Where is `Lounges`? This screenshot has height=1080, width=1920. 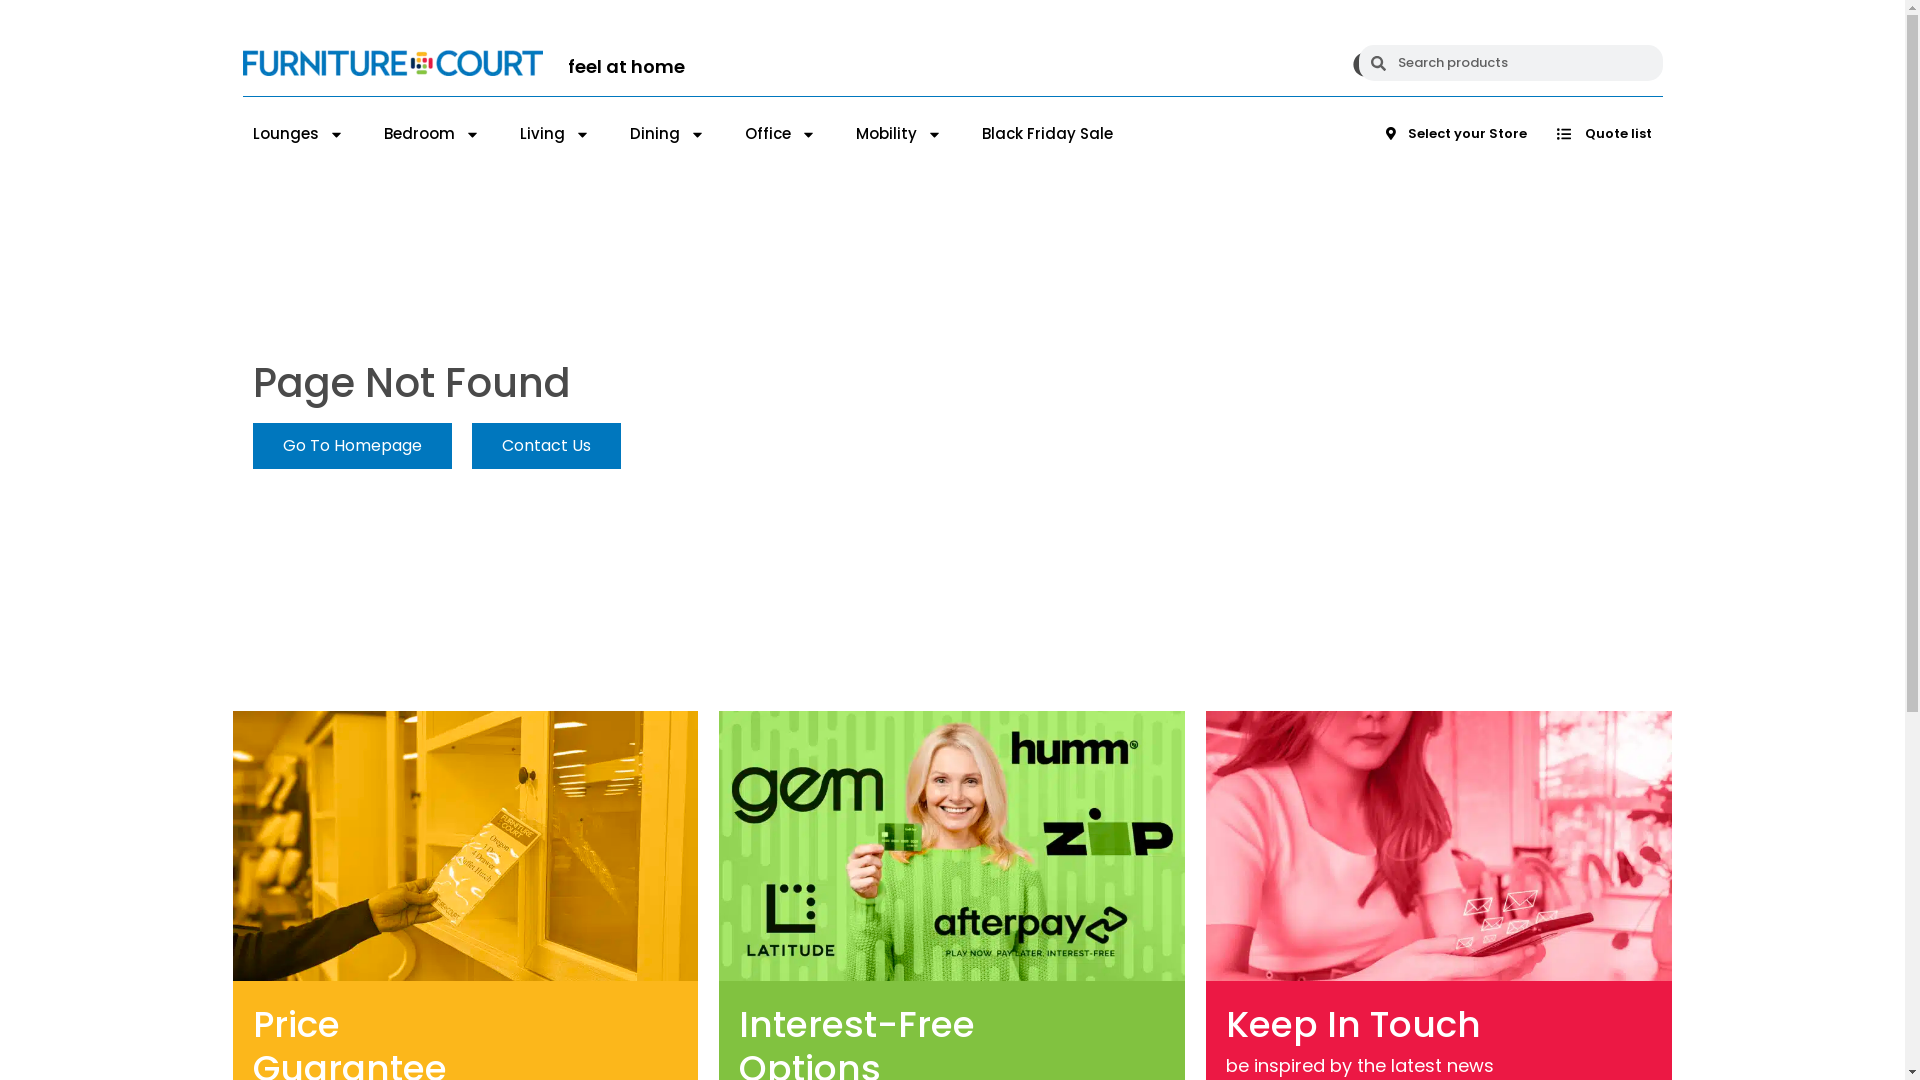
Lounges is located at coordinates (298, 134).